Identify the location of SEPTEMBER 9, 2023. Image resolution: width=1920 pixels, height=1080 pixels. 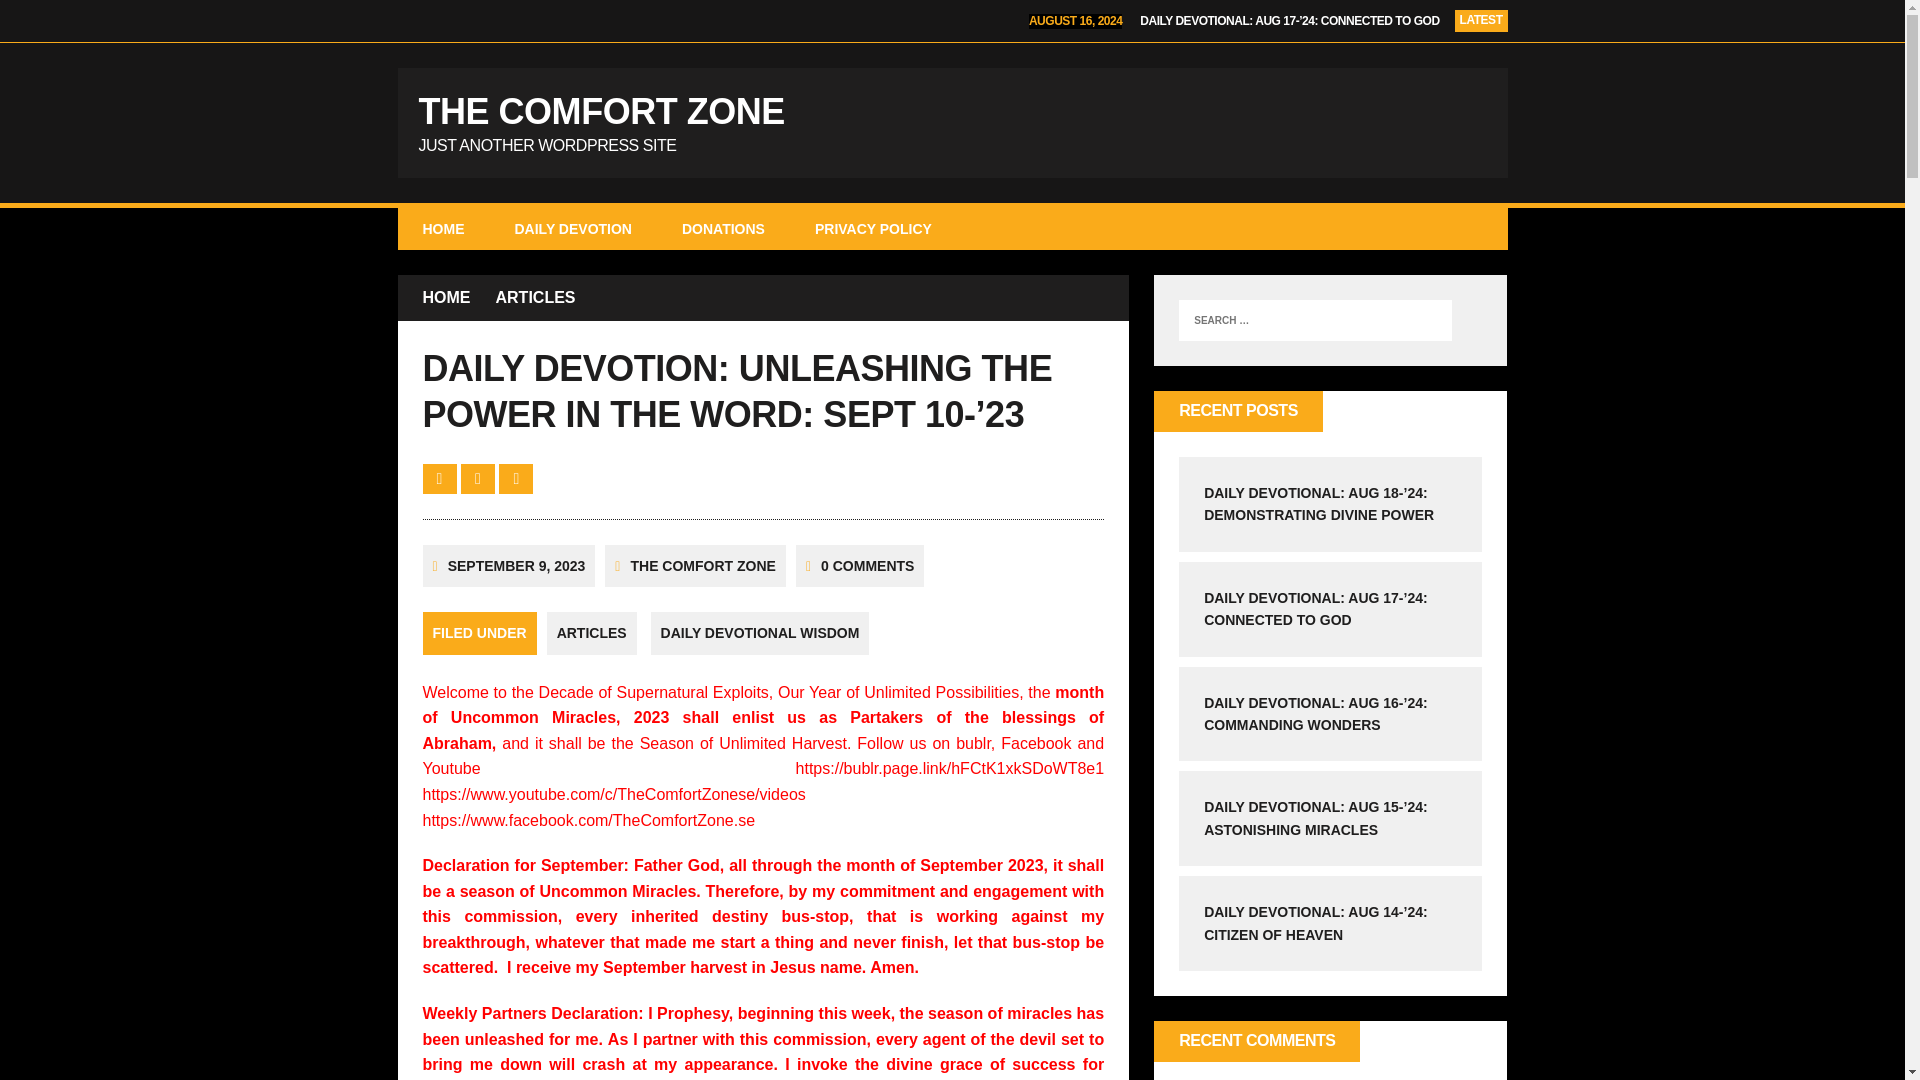
(516, 566).